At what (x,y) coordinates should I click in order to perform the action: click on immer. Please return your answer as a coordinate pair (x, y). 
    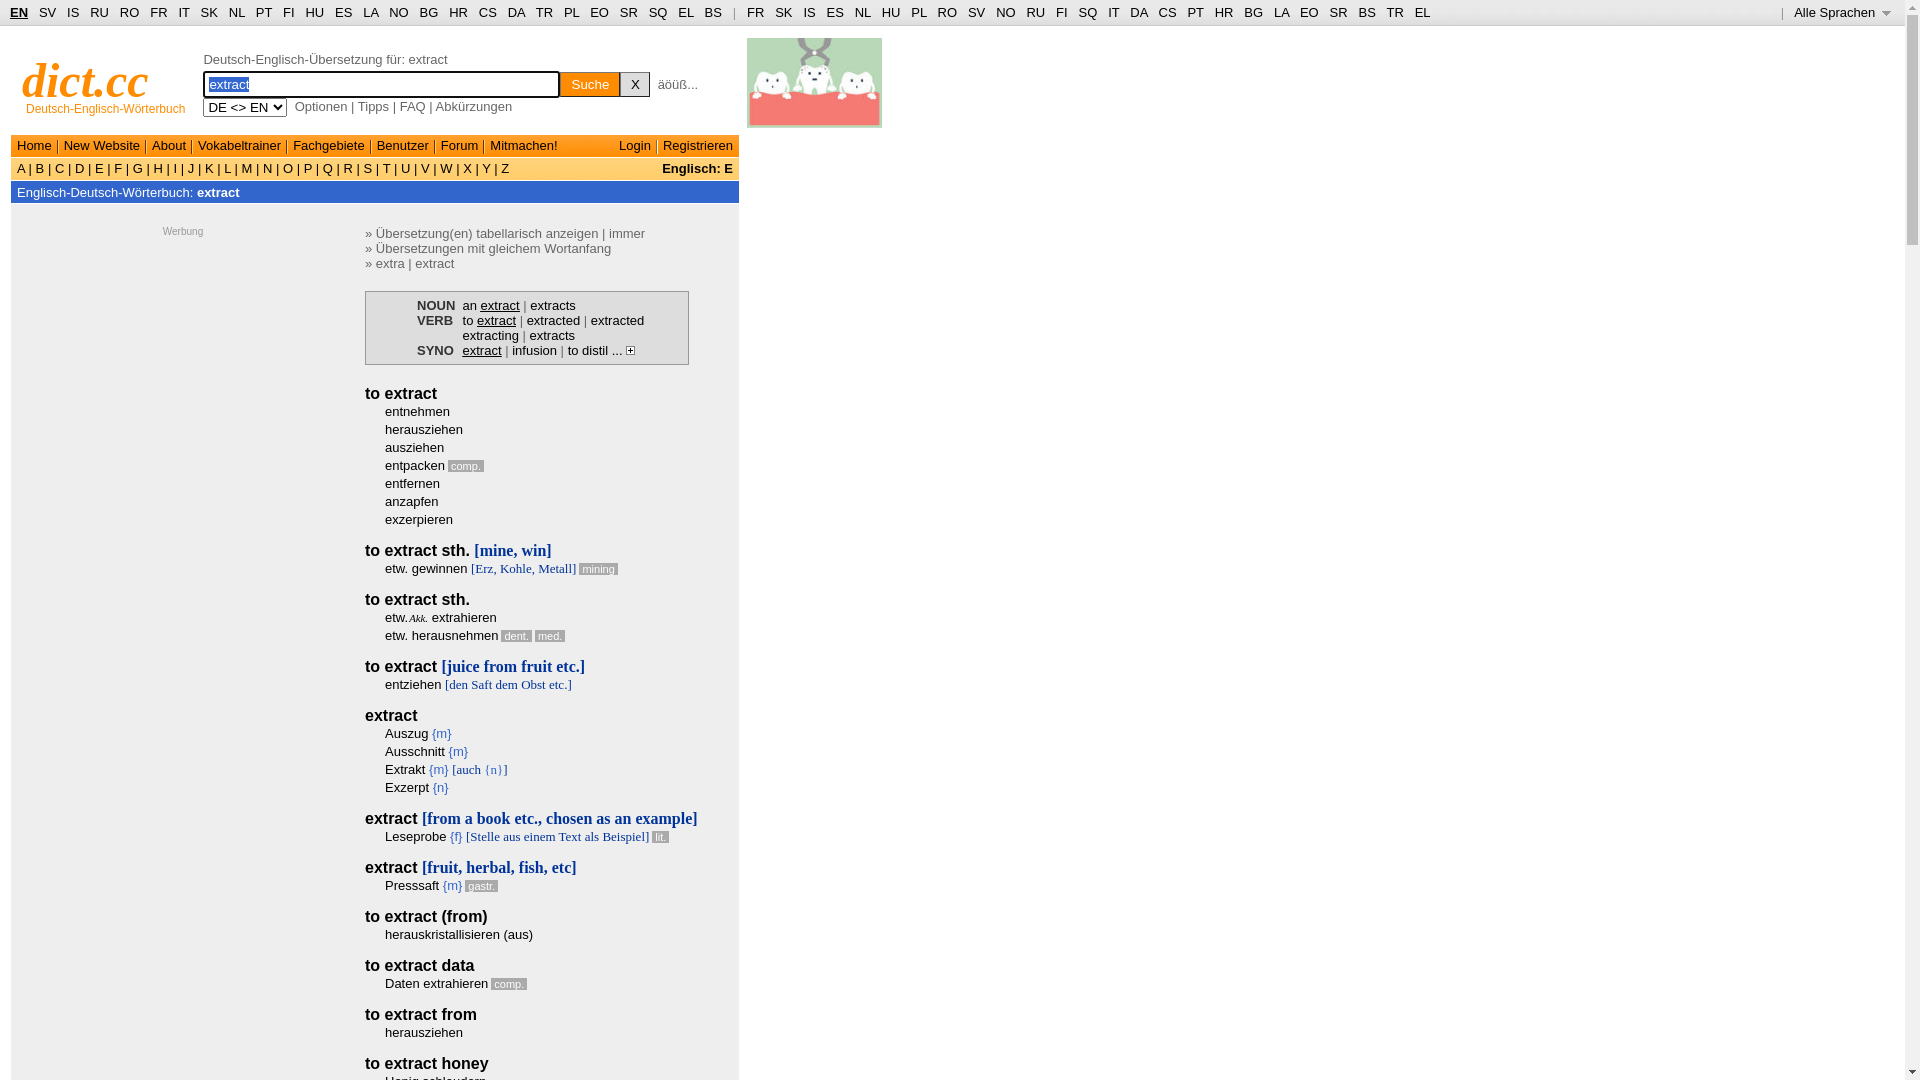
    Looking at the image, I should click on (627, 234).